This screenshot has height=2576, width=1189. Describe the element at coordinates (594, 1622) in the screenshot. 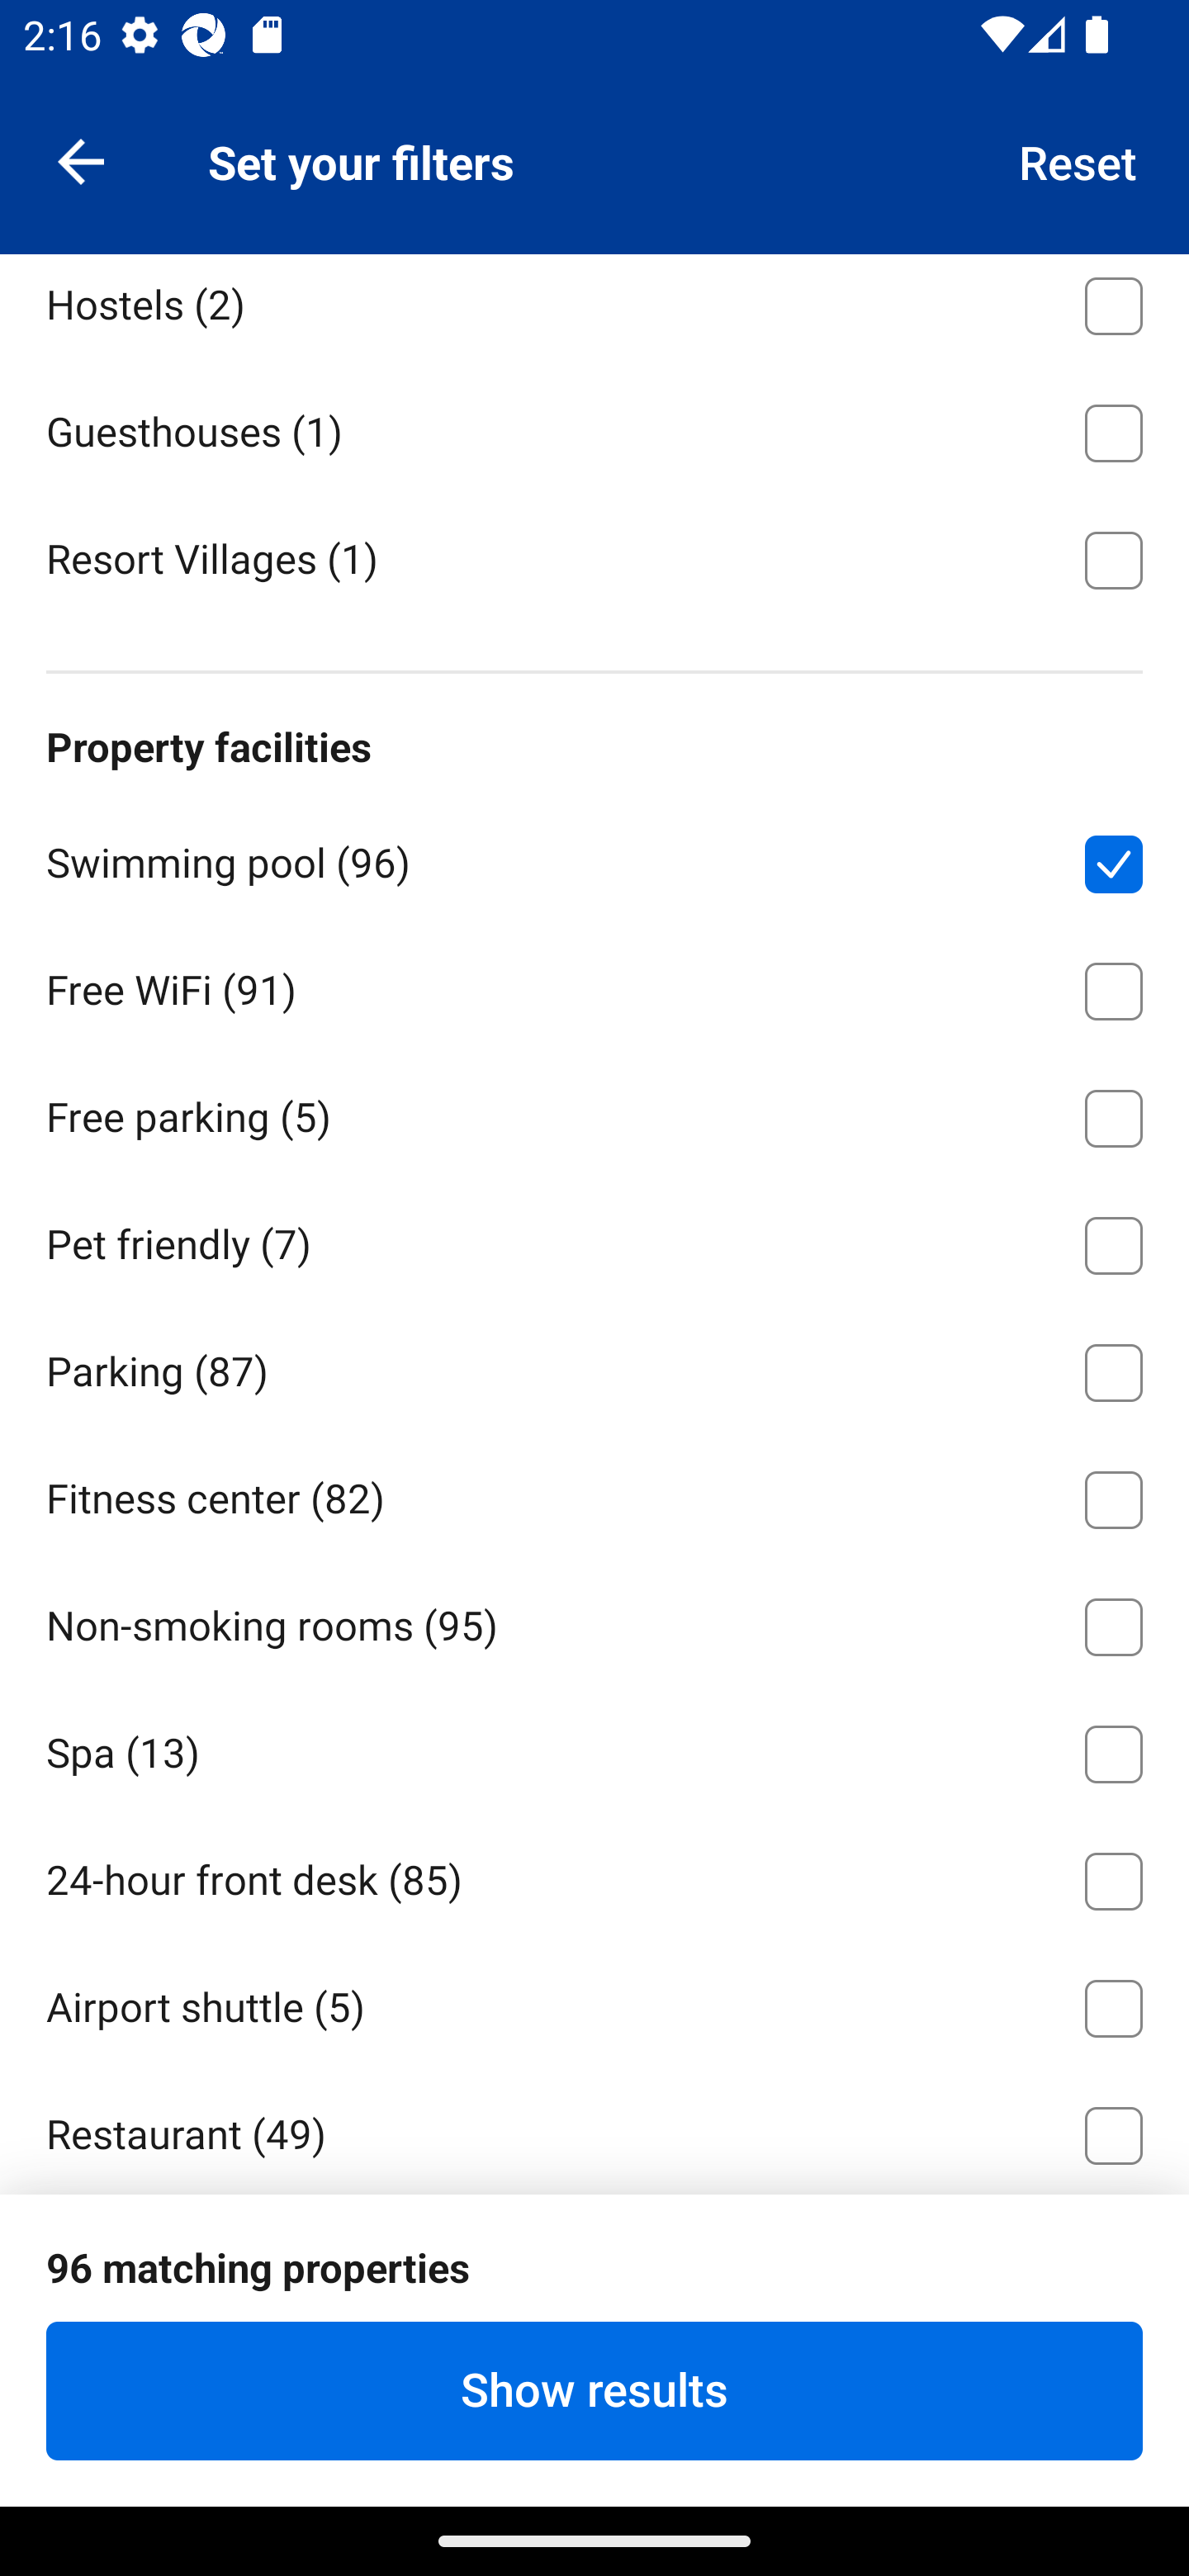

I see `Non-smoking rooms ⁦(95)` at that location.